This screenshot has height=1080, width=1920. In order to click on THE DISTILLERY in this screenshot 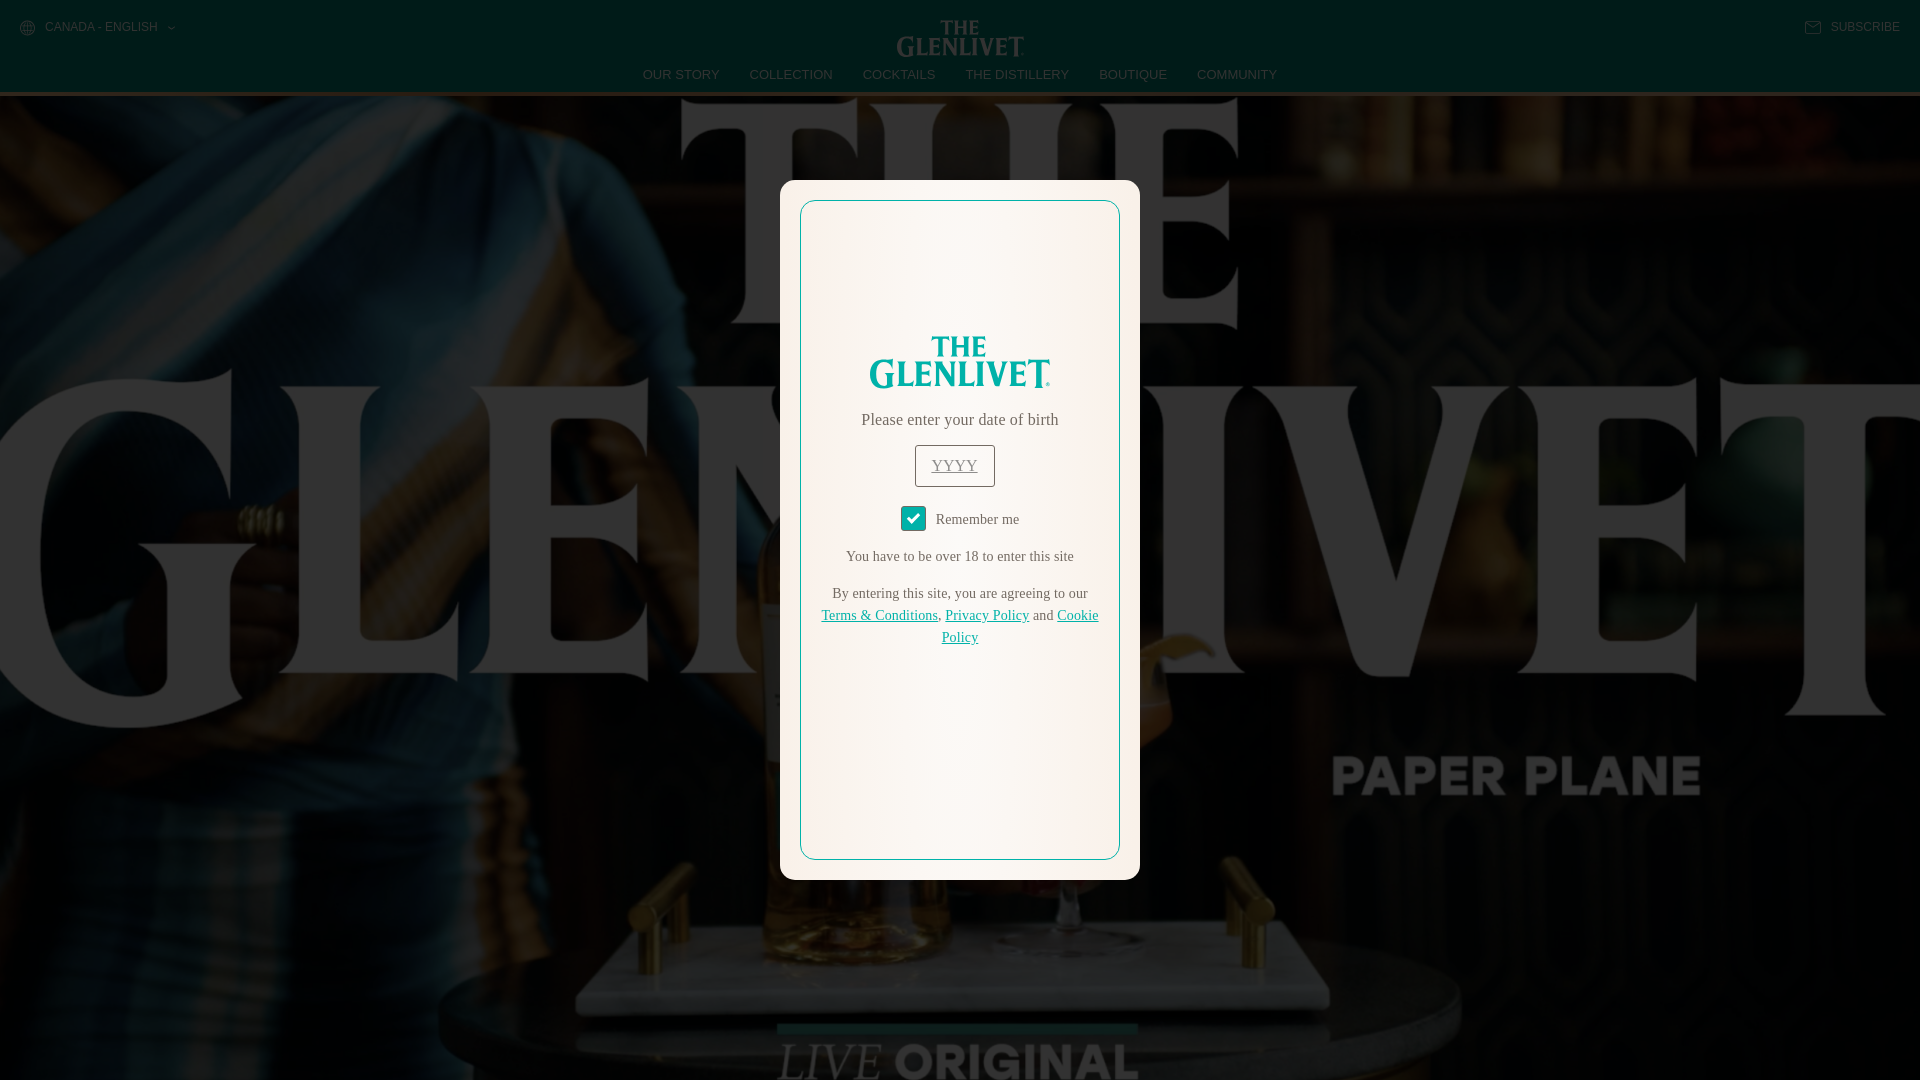, I will do `click(1017, 74)`.